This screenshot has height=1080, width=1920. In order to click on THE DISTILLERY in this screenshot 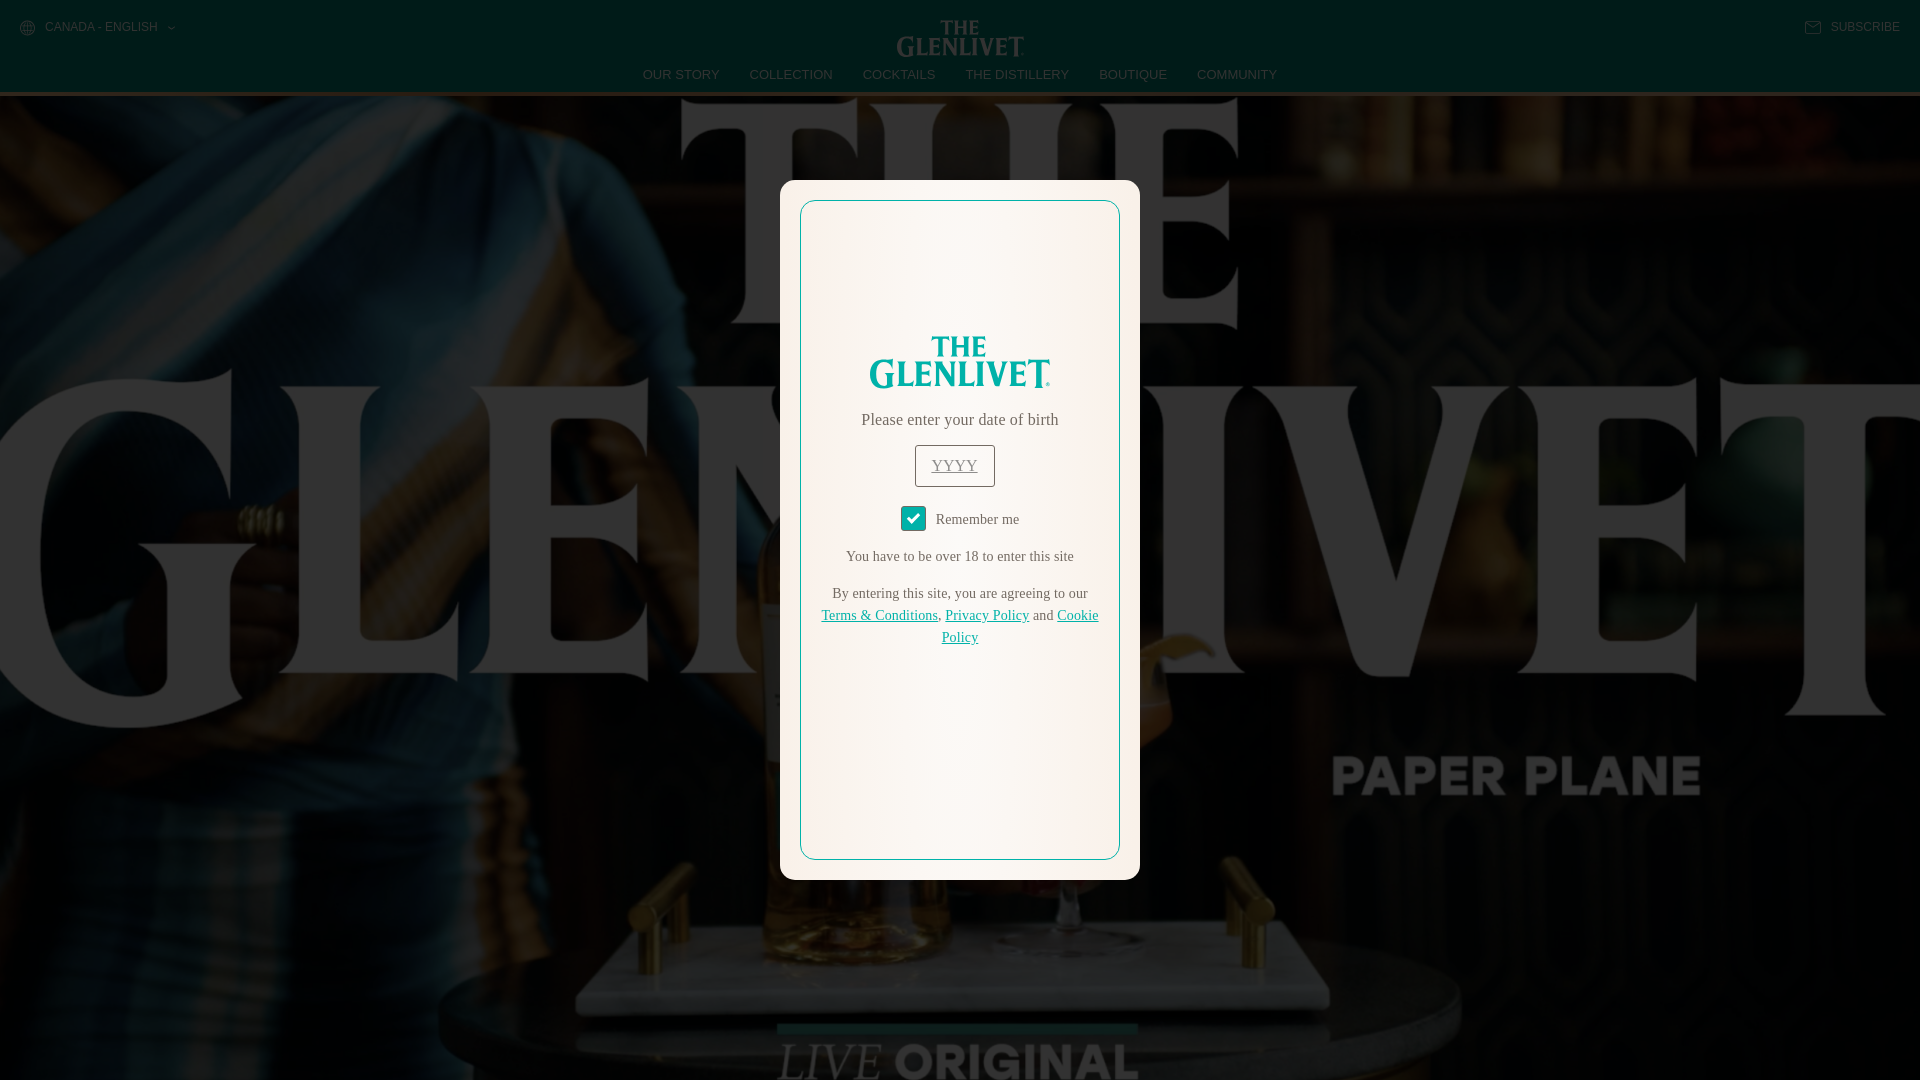, I will do `click(1017, 74)`.